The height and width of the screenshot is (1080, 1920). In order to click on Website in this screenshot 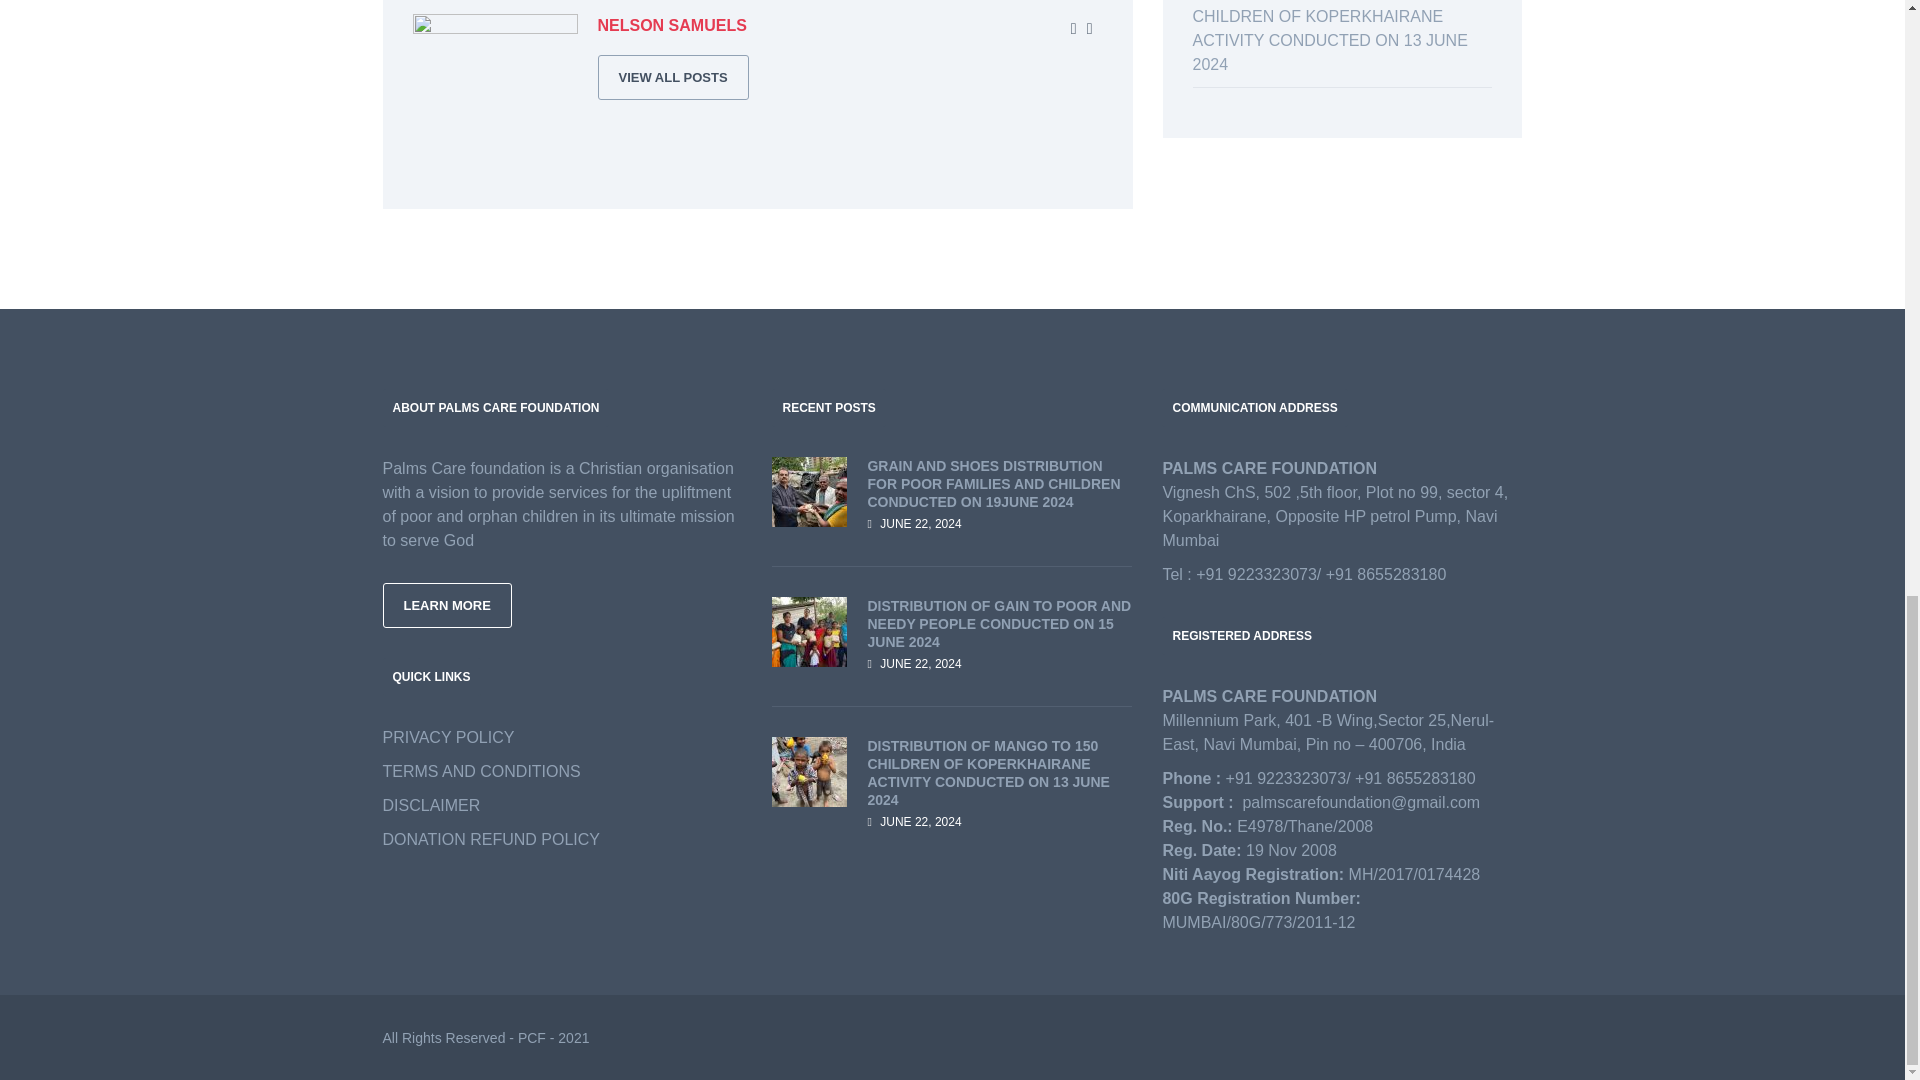, I will do `click(1074, 29)`.